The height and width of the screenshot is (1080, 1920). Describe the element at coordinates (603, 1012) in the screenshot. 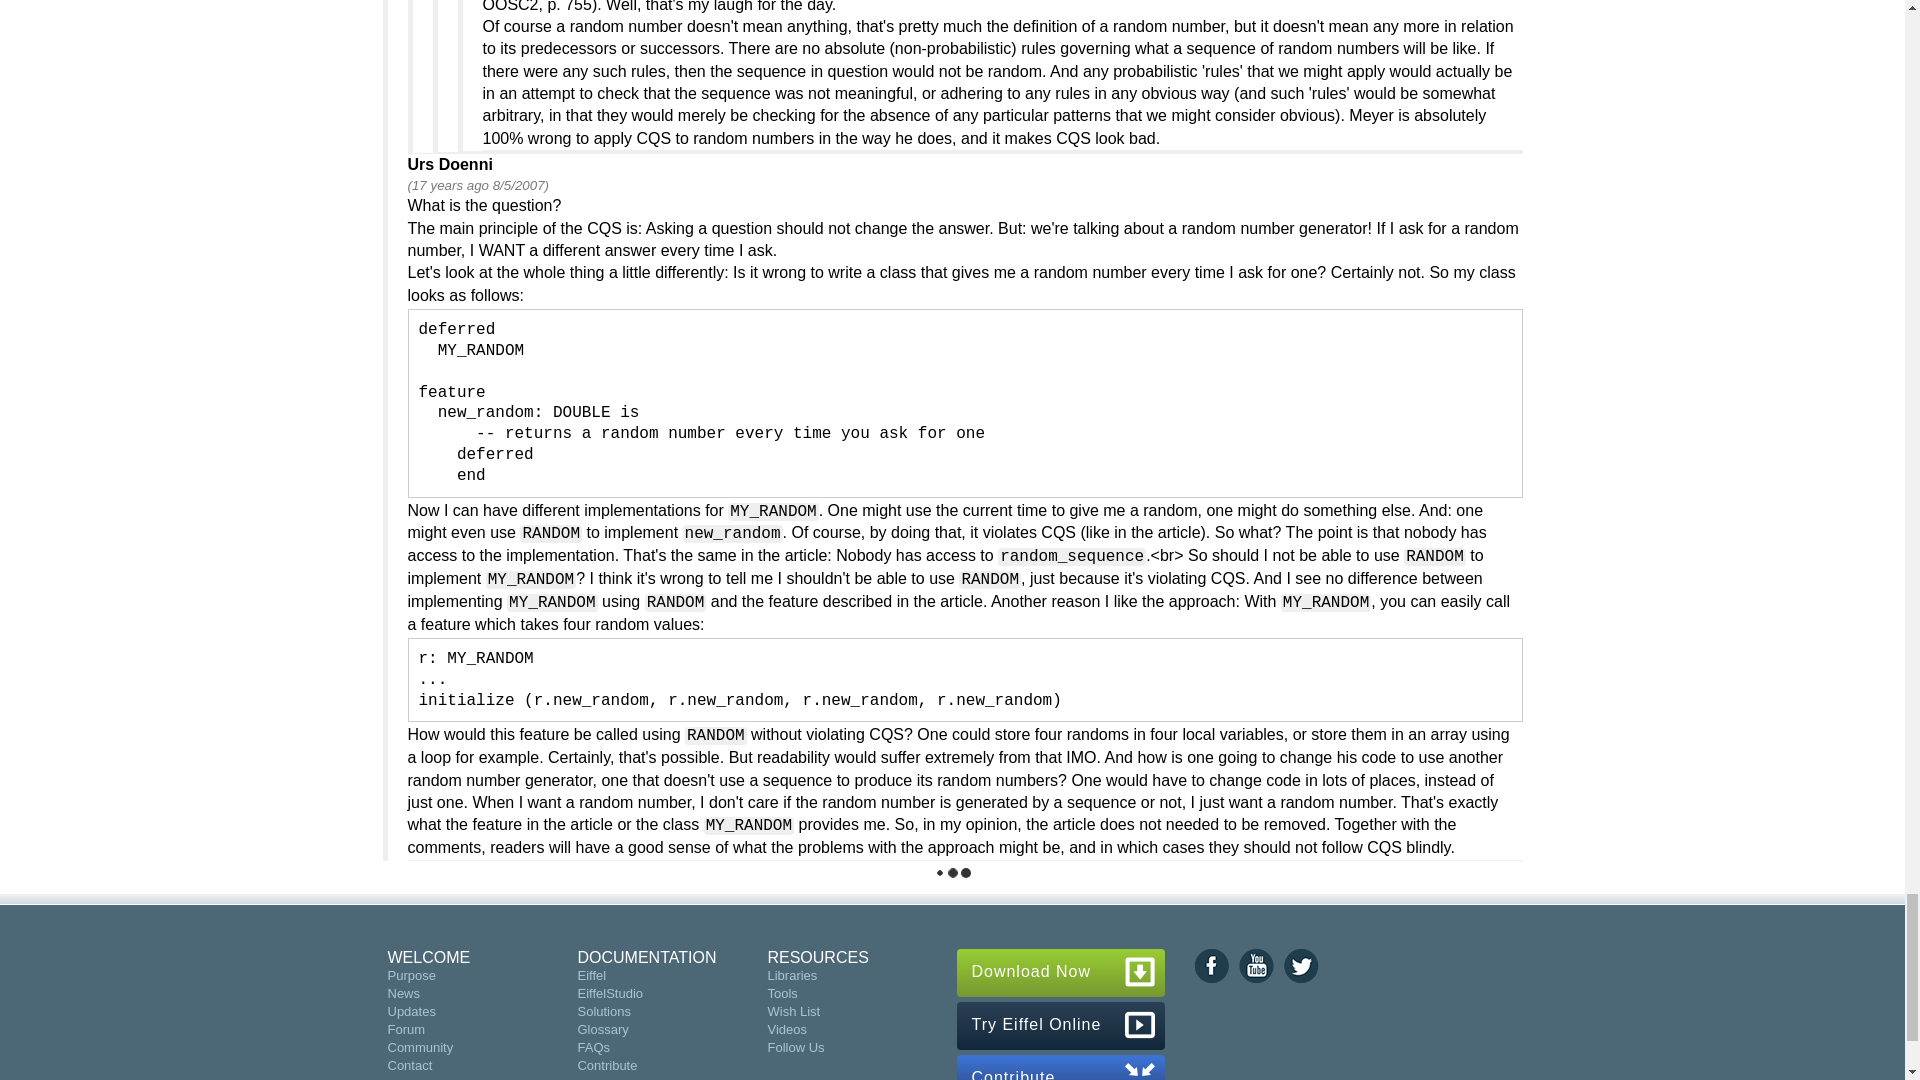

I see `Solutions` at that location.